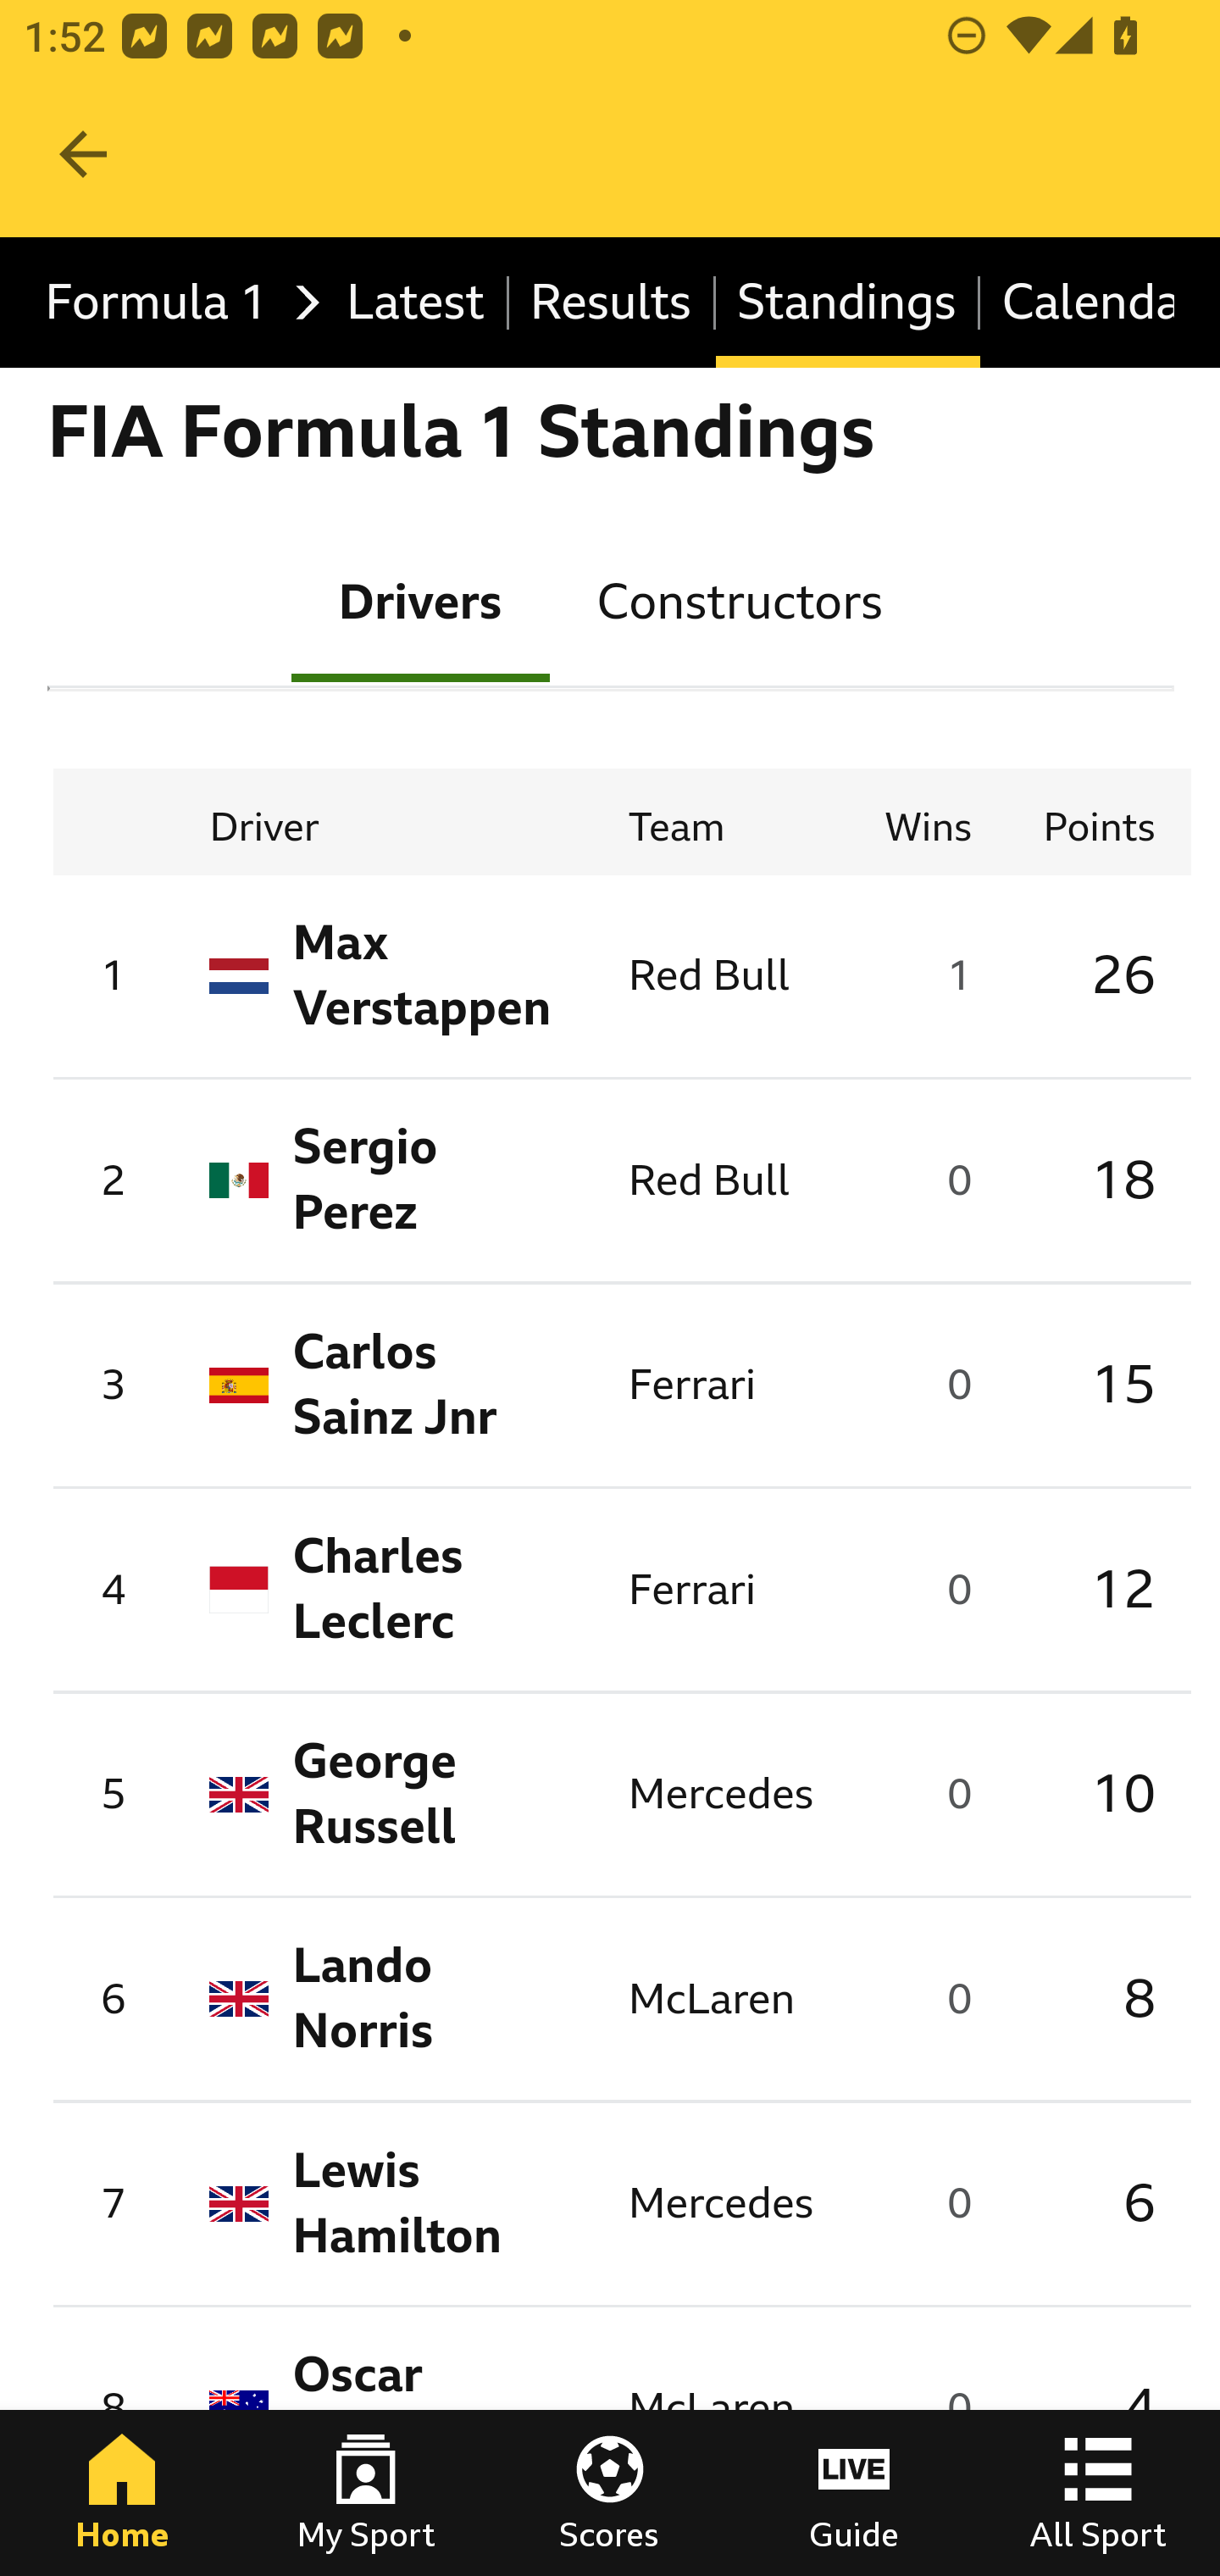 The image size is (1220, 2576). What do you see at coordinates (83, 154) in the screenshot?
I see `Navigate up` at bounding box center [83, 154].